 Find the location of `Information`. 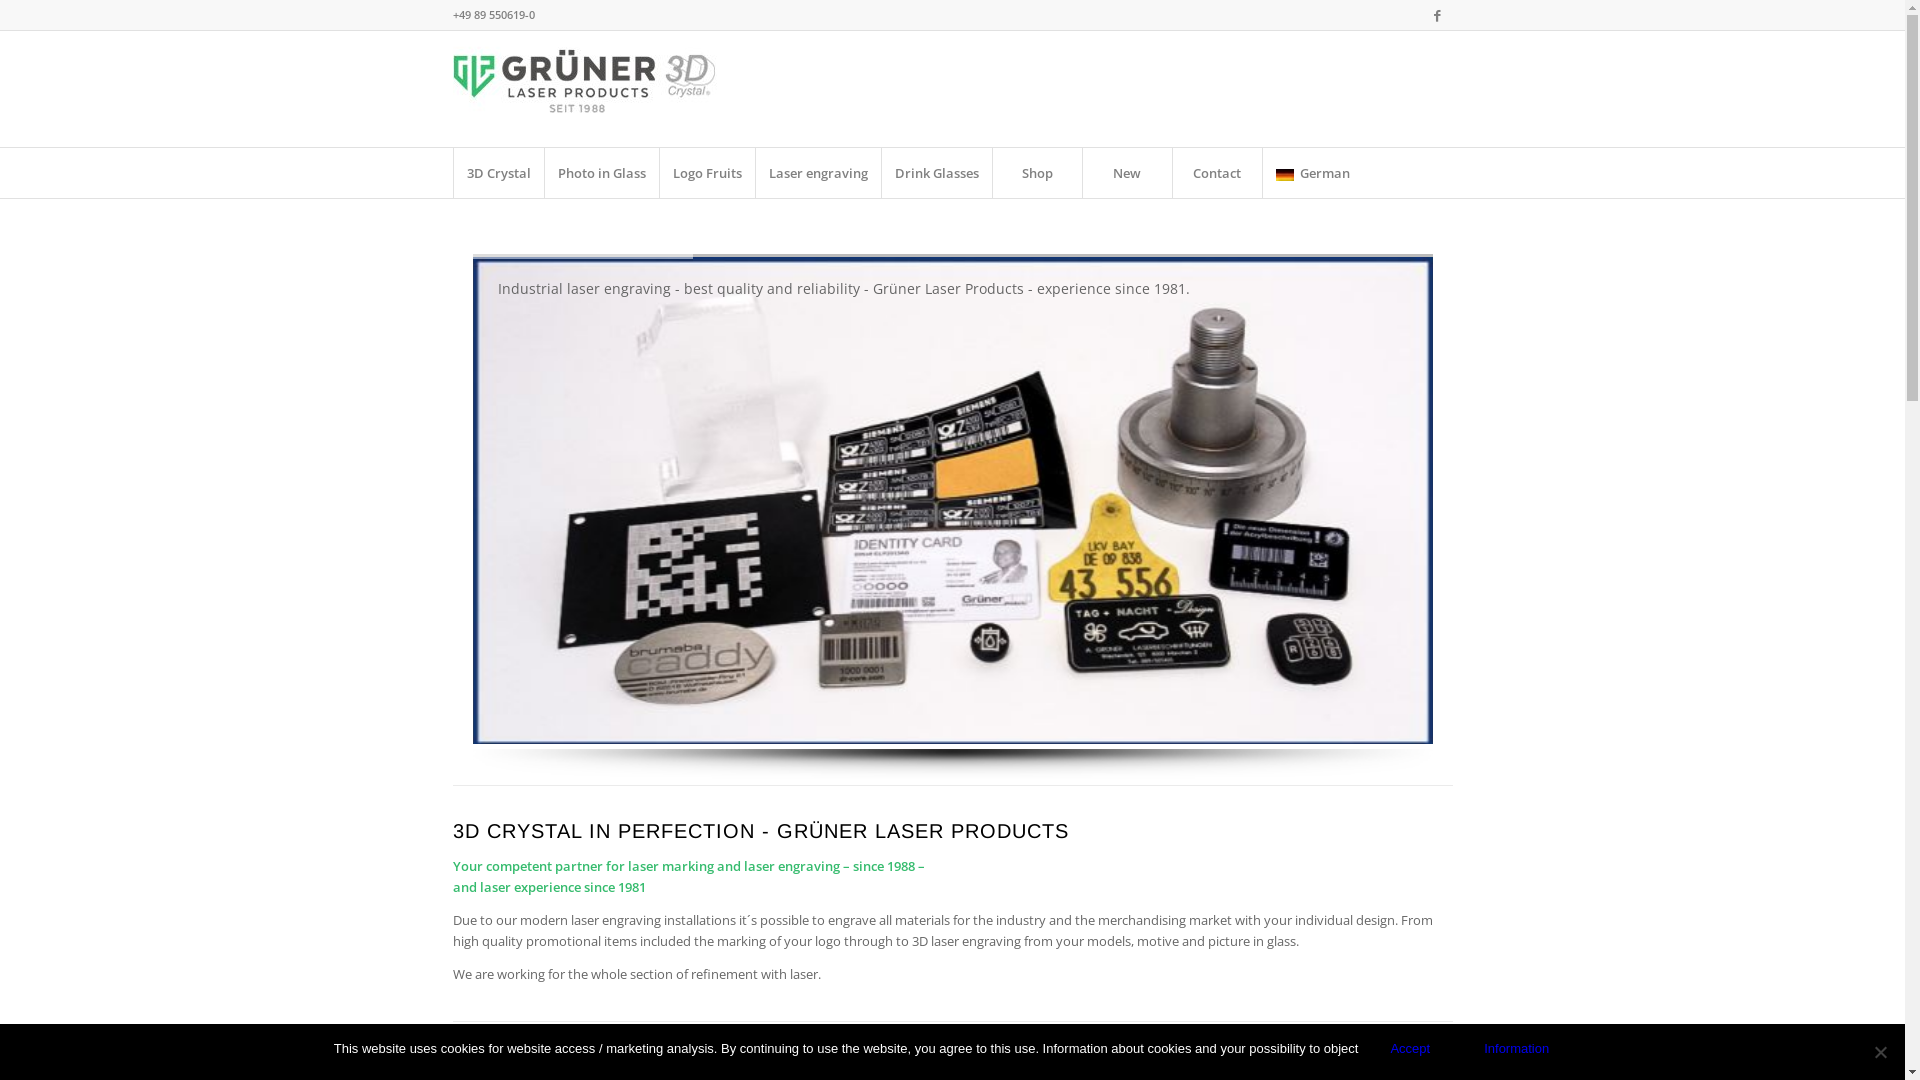

Information is located at coordinates (1516, 1048).